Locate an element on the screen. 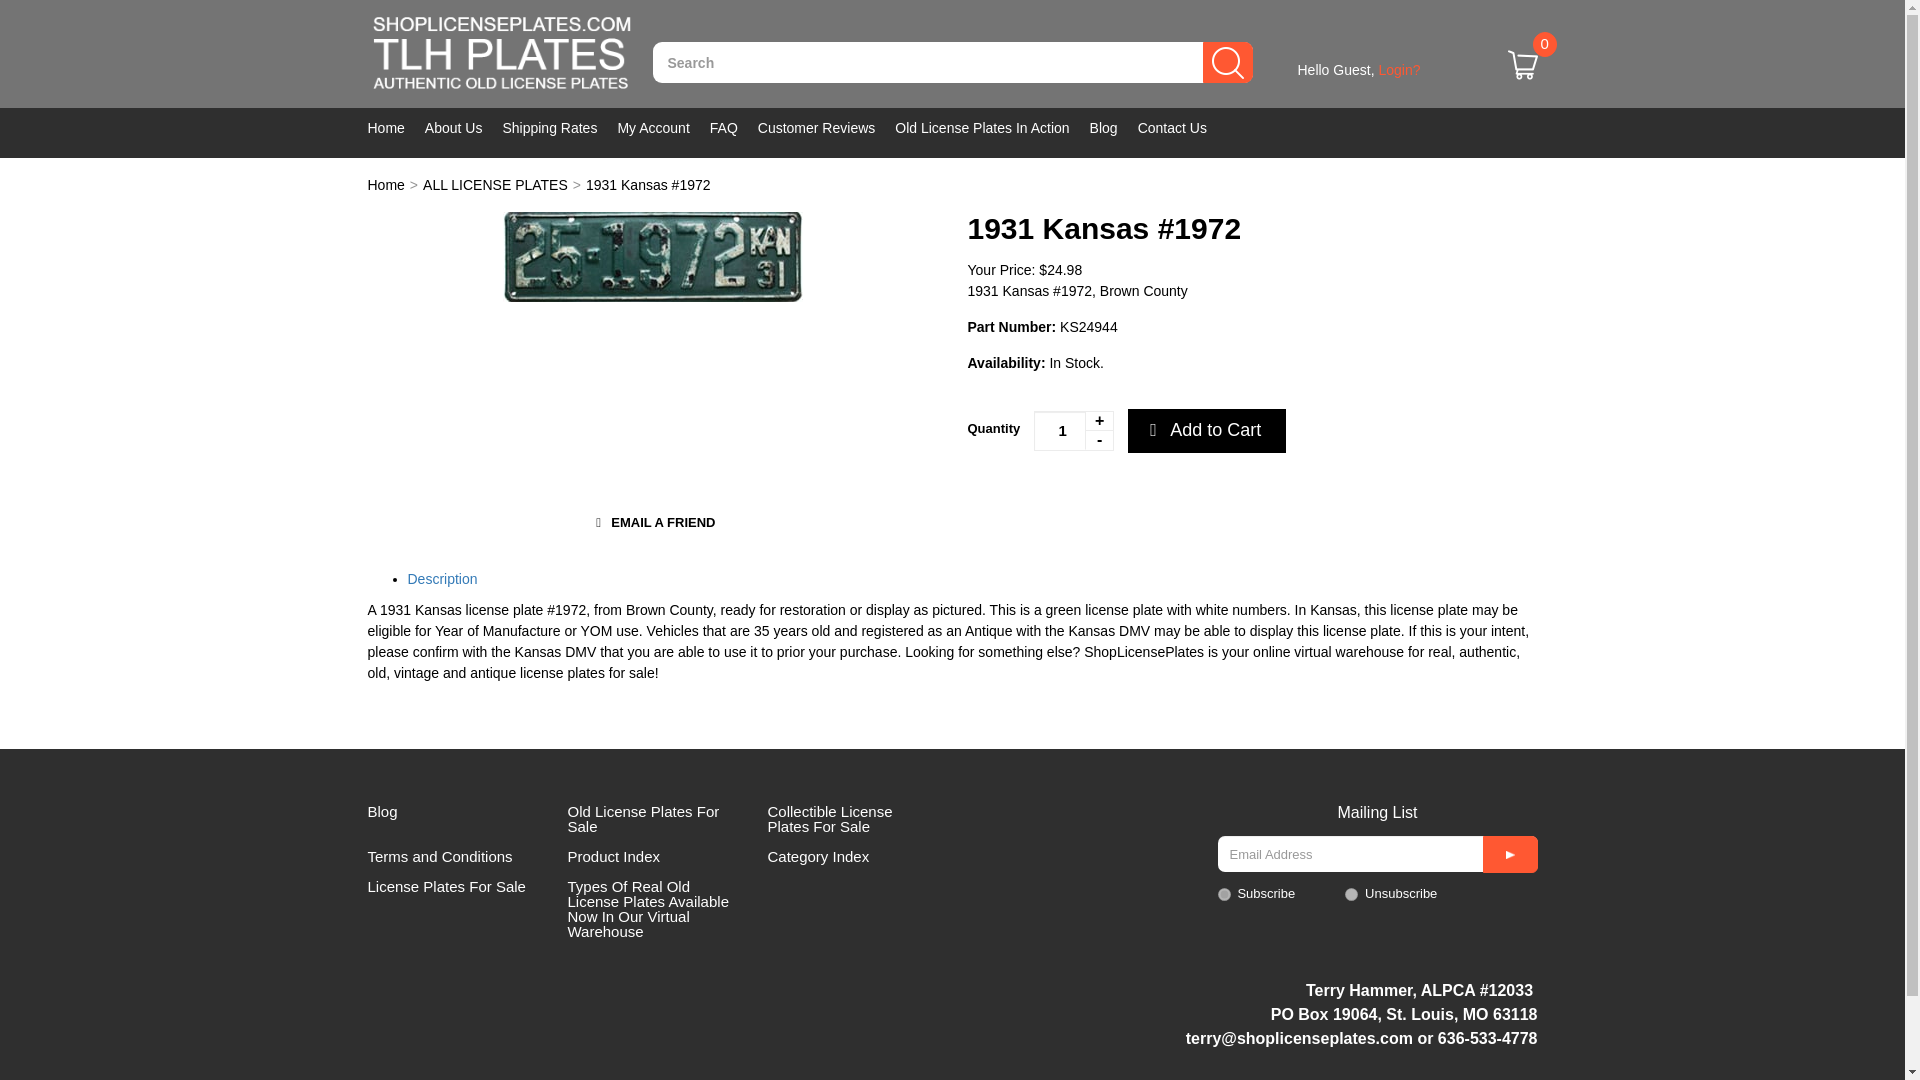  Old License Plates In Action is located at coordinates (991, 128).